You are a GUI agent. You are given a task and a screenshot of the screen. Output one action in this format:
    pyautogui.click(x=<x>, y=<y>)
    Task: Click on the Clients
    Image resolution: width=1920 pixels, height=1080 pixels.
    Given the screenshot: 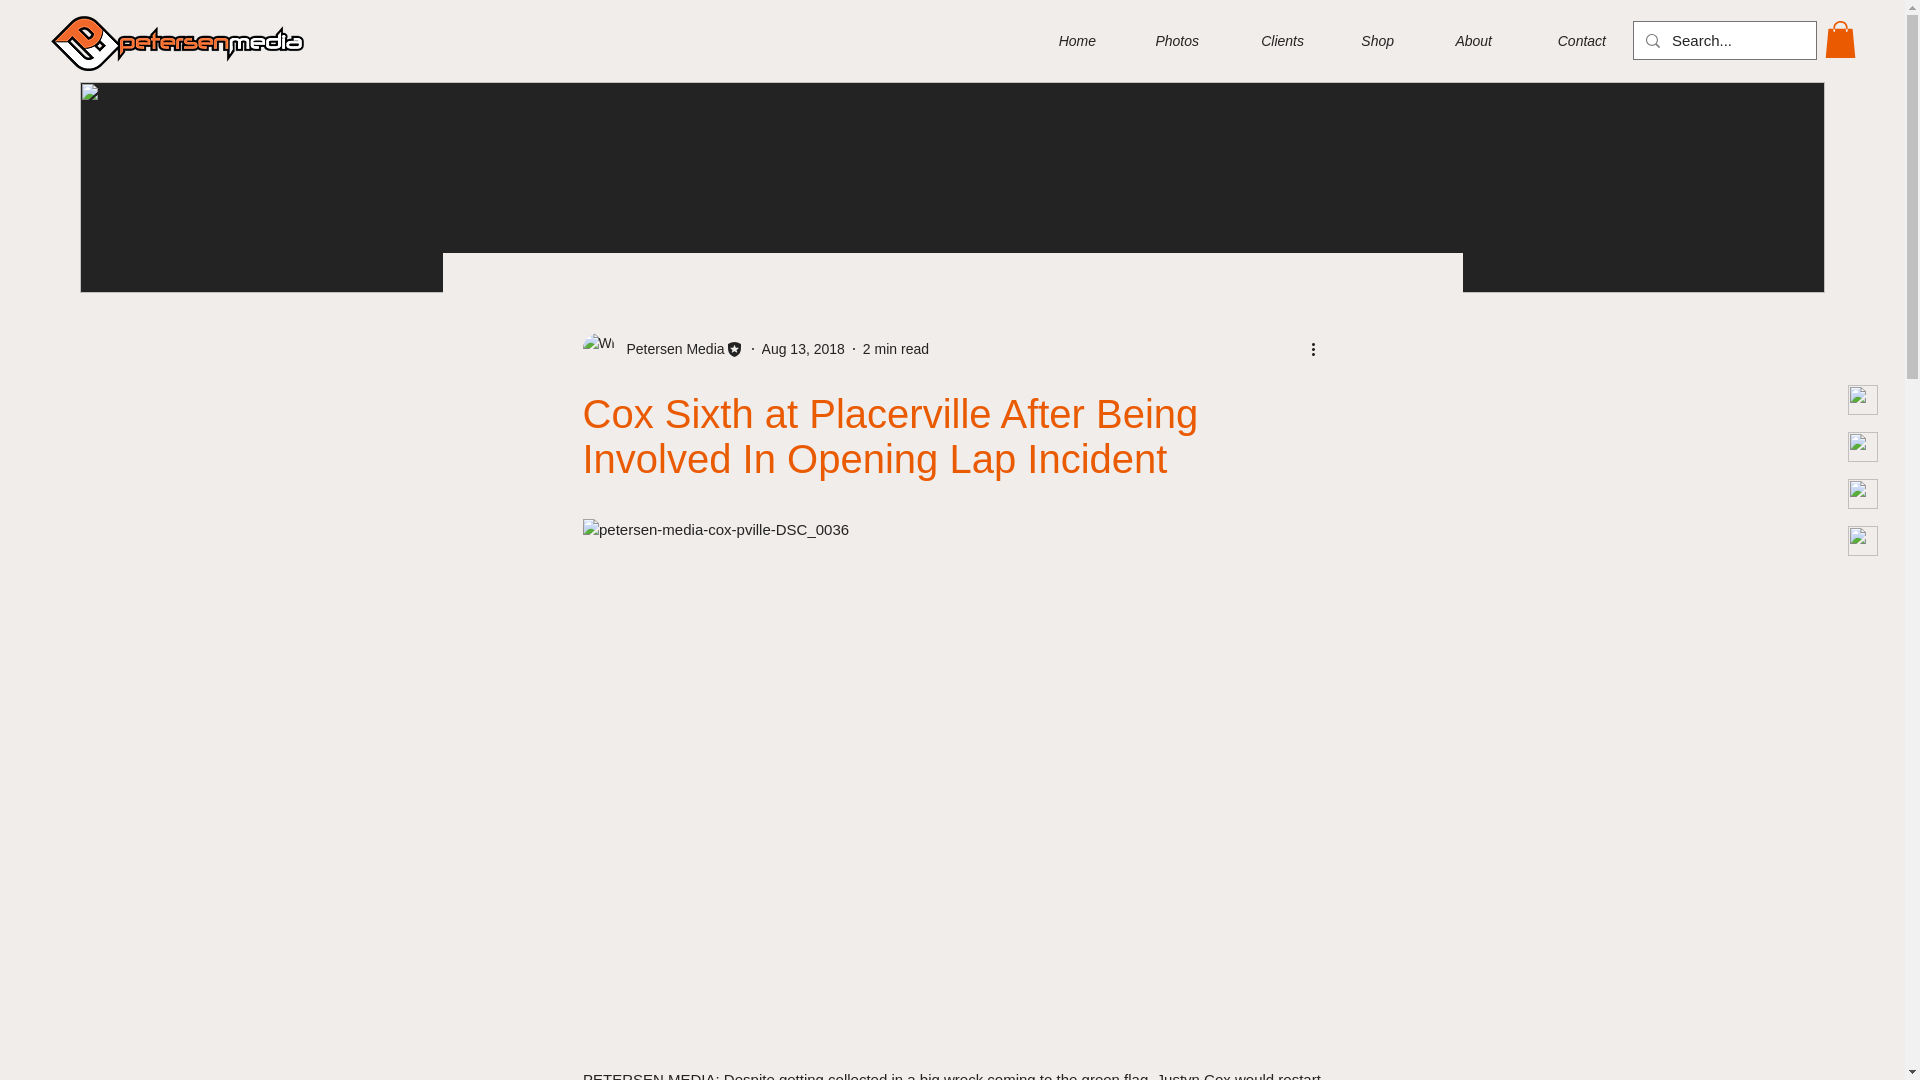 What is the action you would take?
    pyautogui.click(x=1266, y=40)
    